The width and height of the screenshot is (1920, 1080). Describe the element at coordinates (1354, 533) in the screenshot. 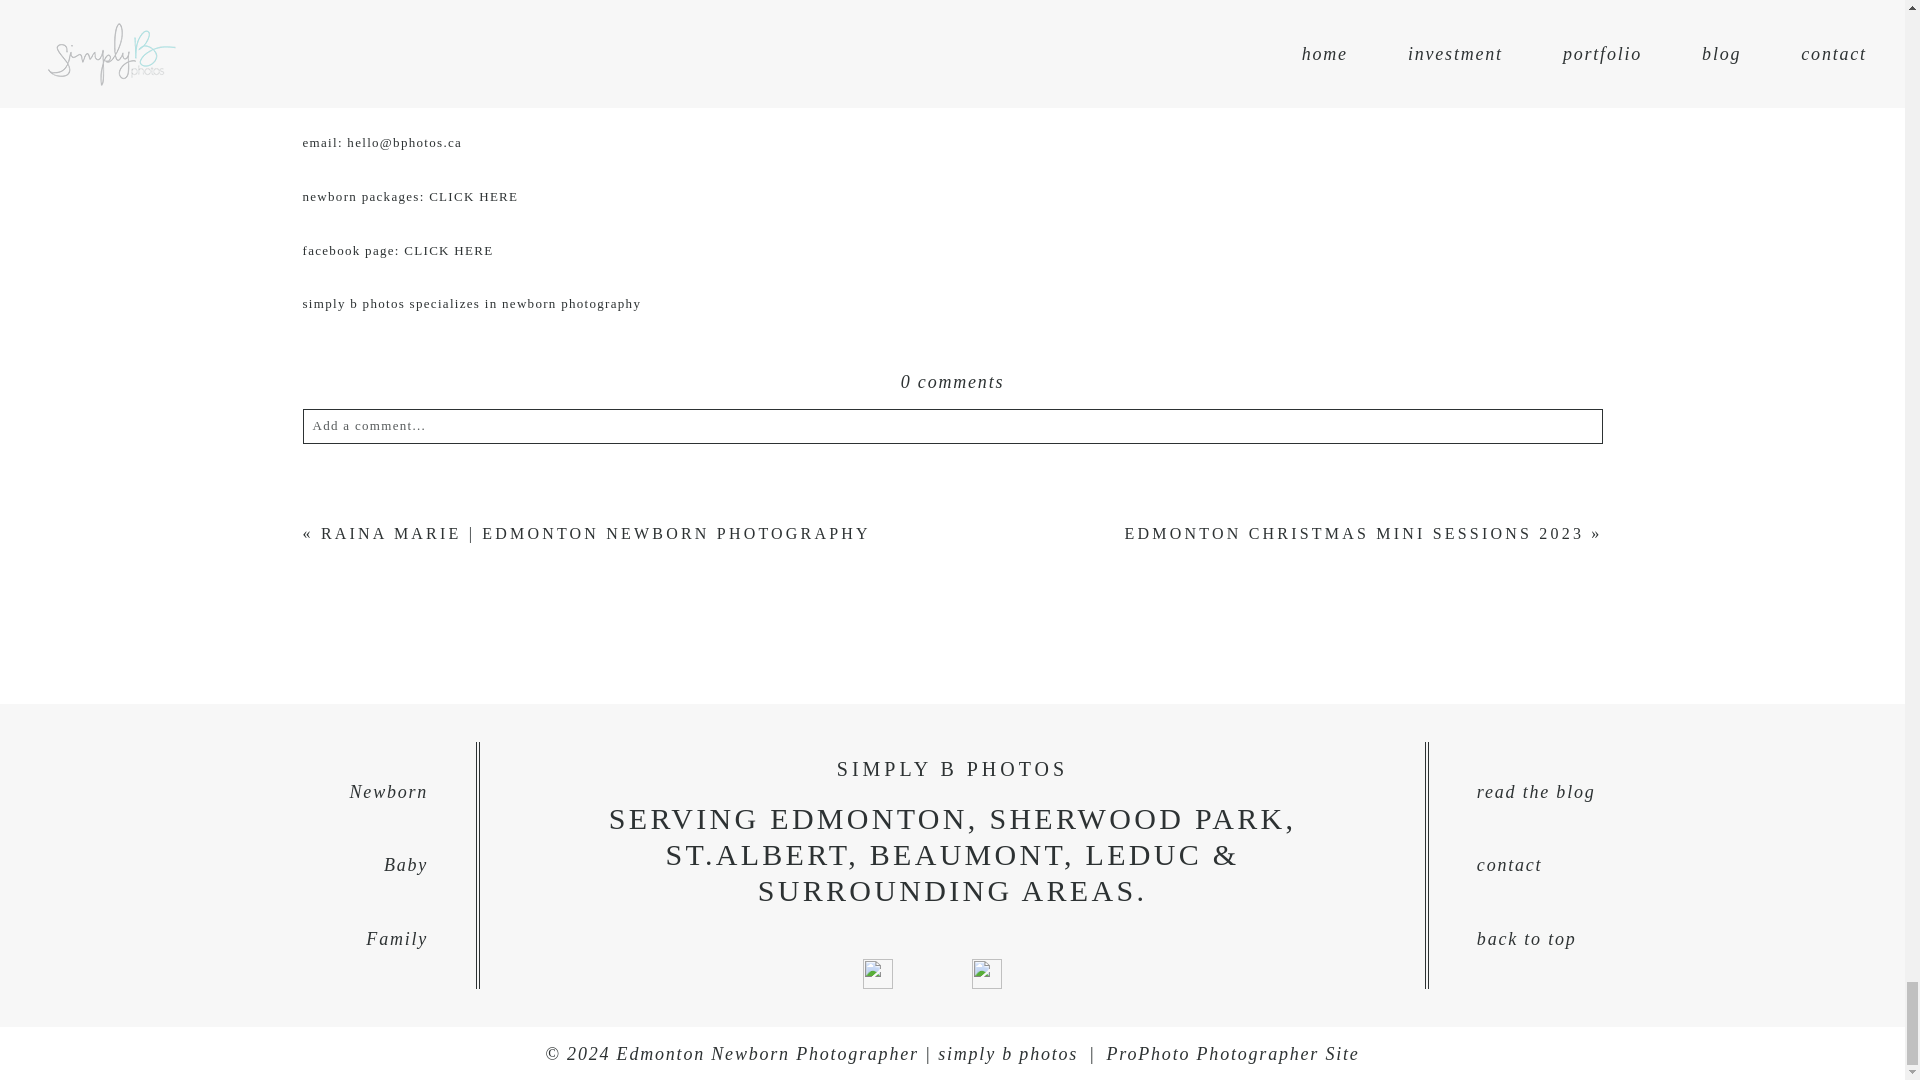

I see `EDMONTON CHRISTMAS MINI SESSIONS 2023` at that location.